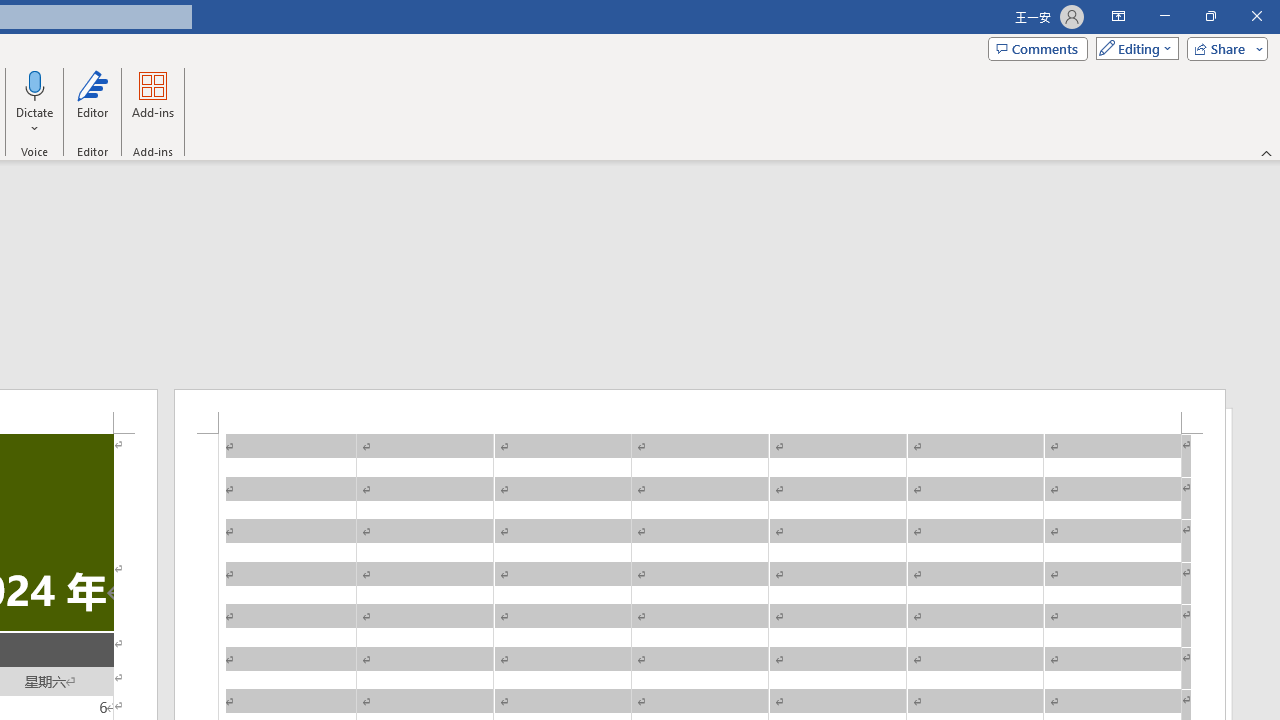  What do you see at coordinates (1164, 16) in the screenshot?
I see `Minimize` at bounding box center [1164, 16].